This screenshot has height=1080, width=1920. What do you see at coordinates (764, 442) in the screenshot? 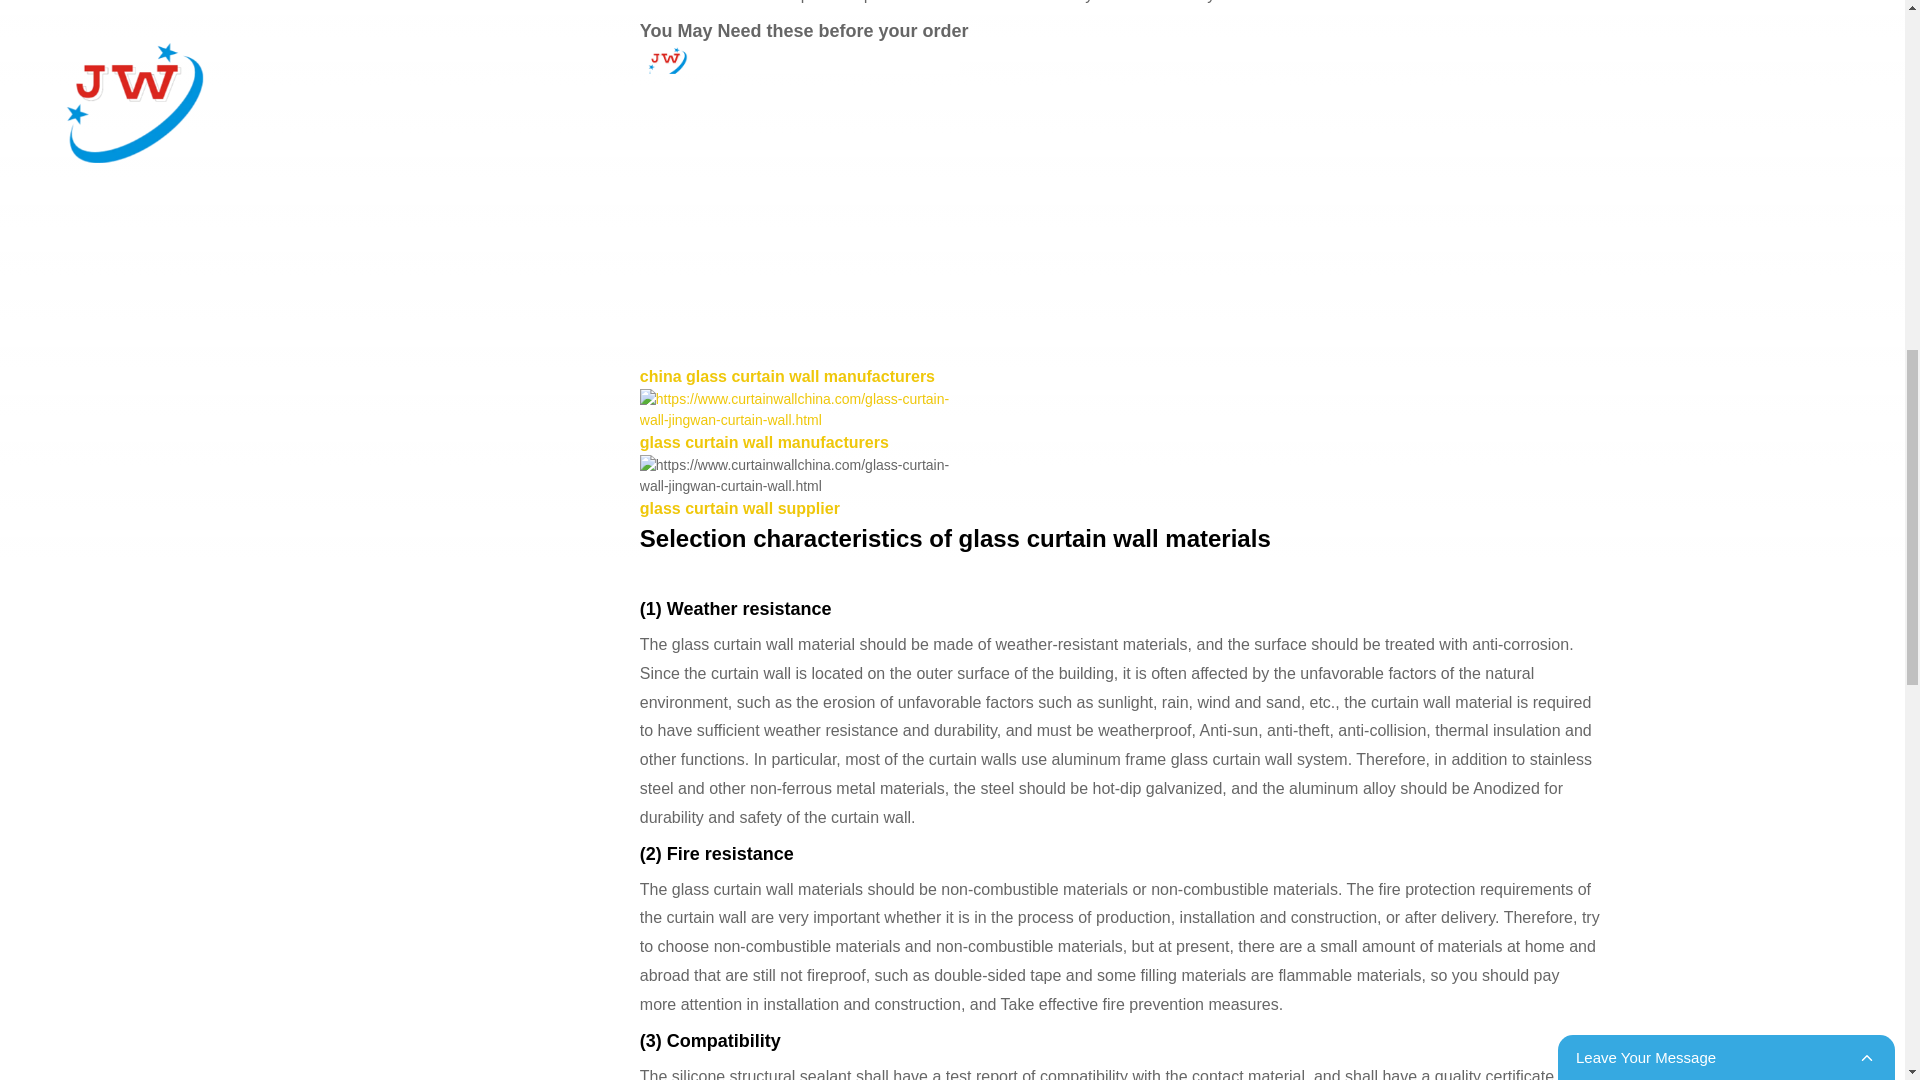
I see `glass curtain wall manufacturers` at bounding box center [764, 442].